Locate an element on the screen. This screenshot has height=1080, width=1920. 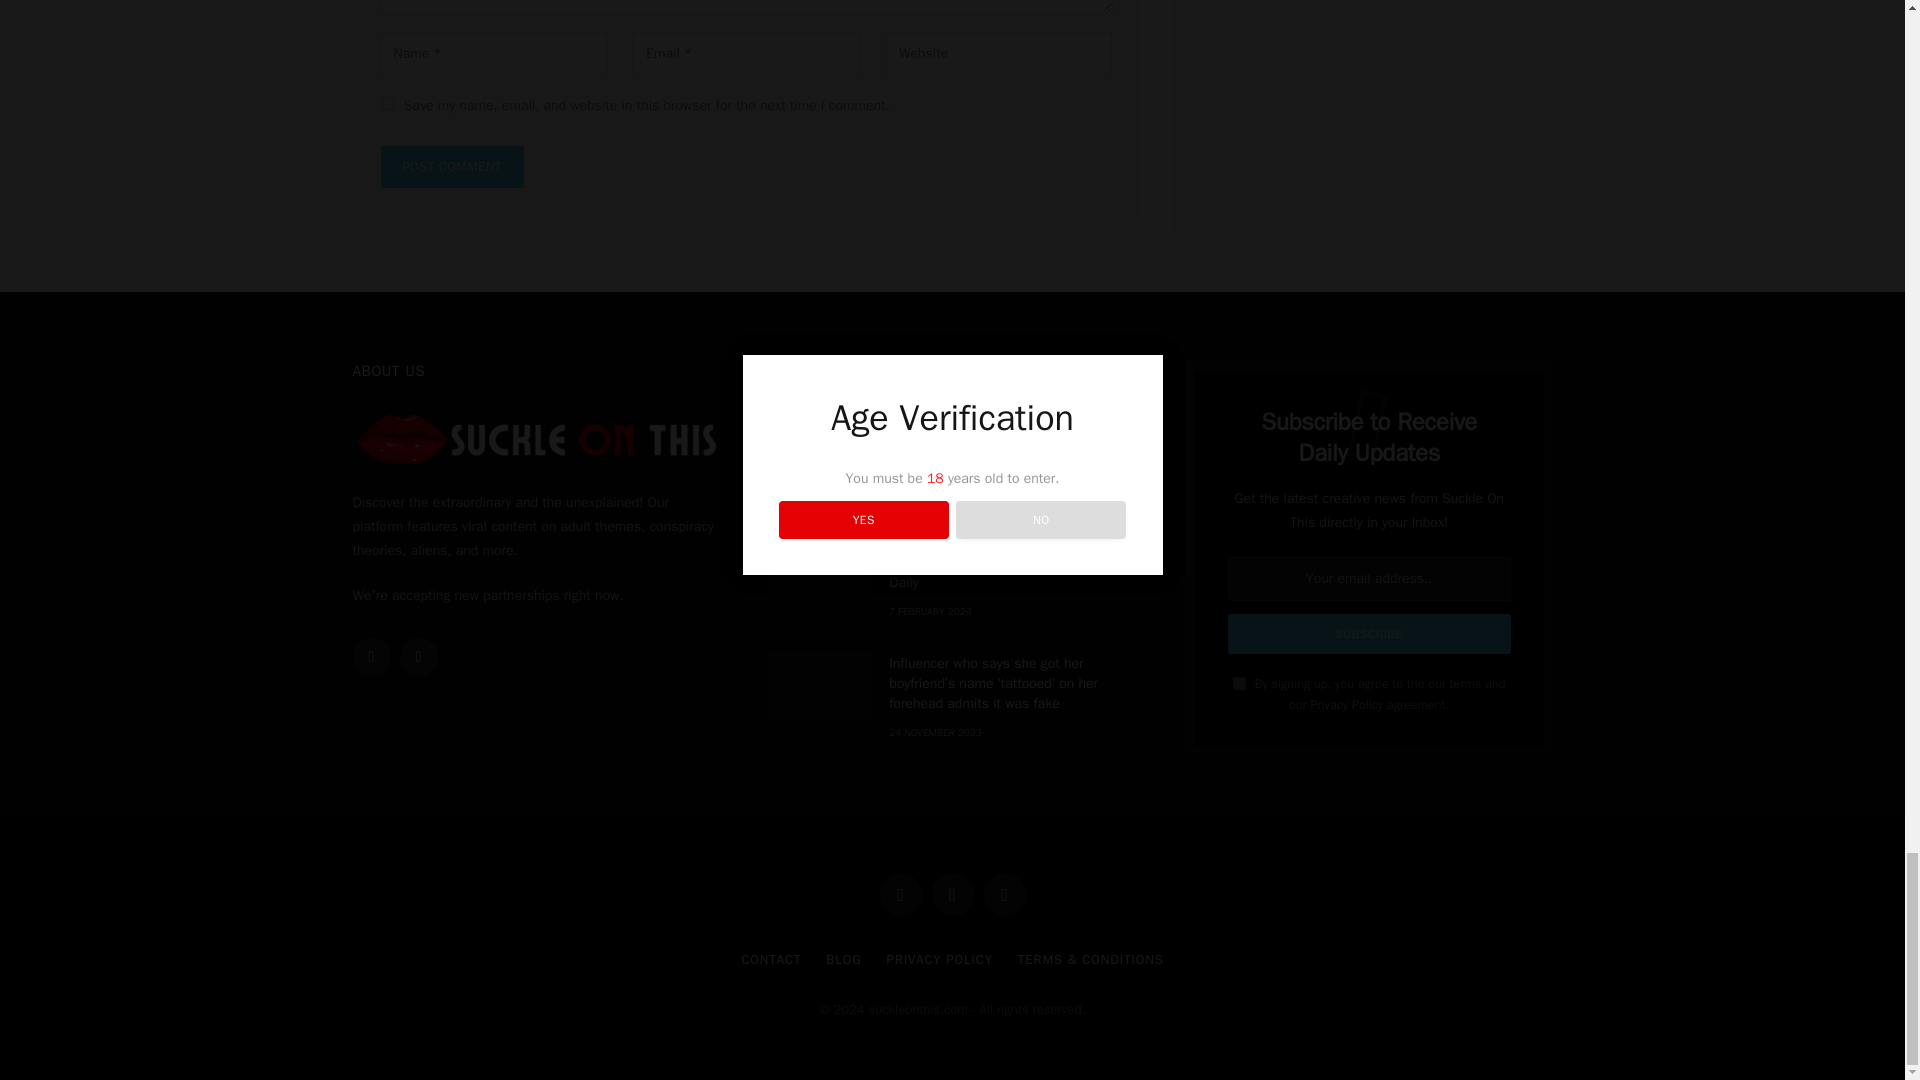
Subscribe is located at coordinates (1370, 634).